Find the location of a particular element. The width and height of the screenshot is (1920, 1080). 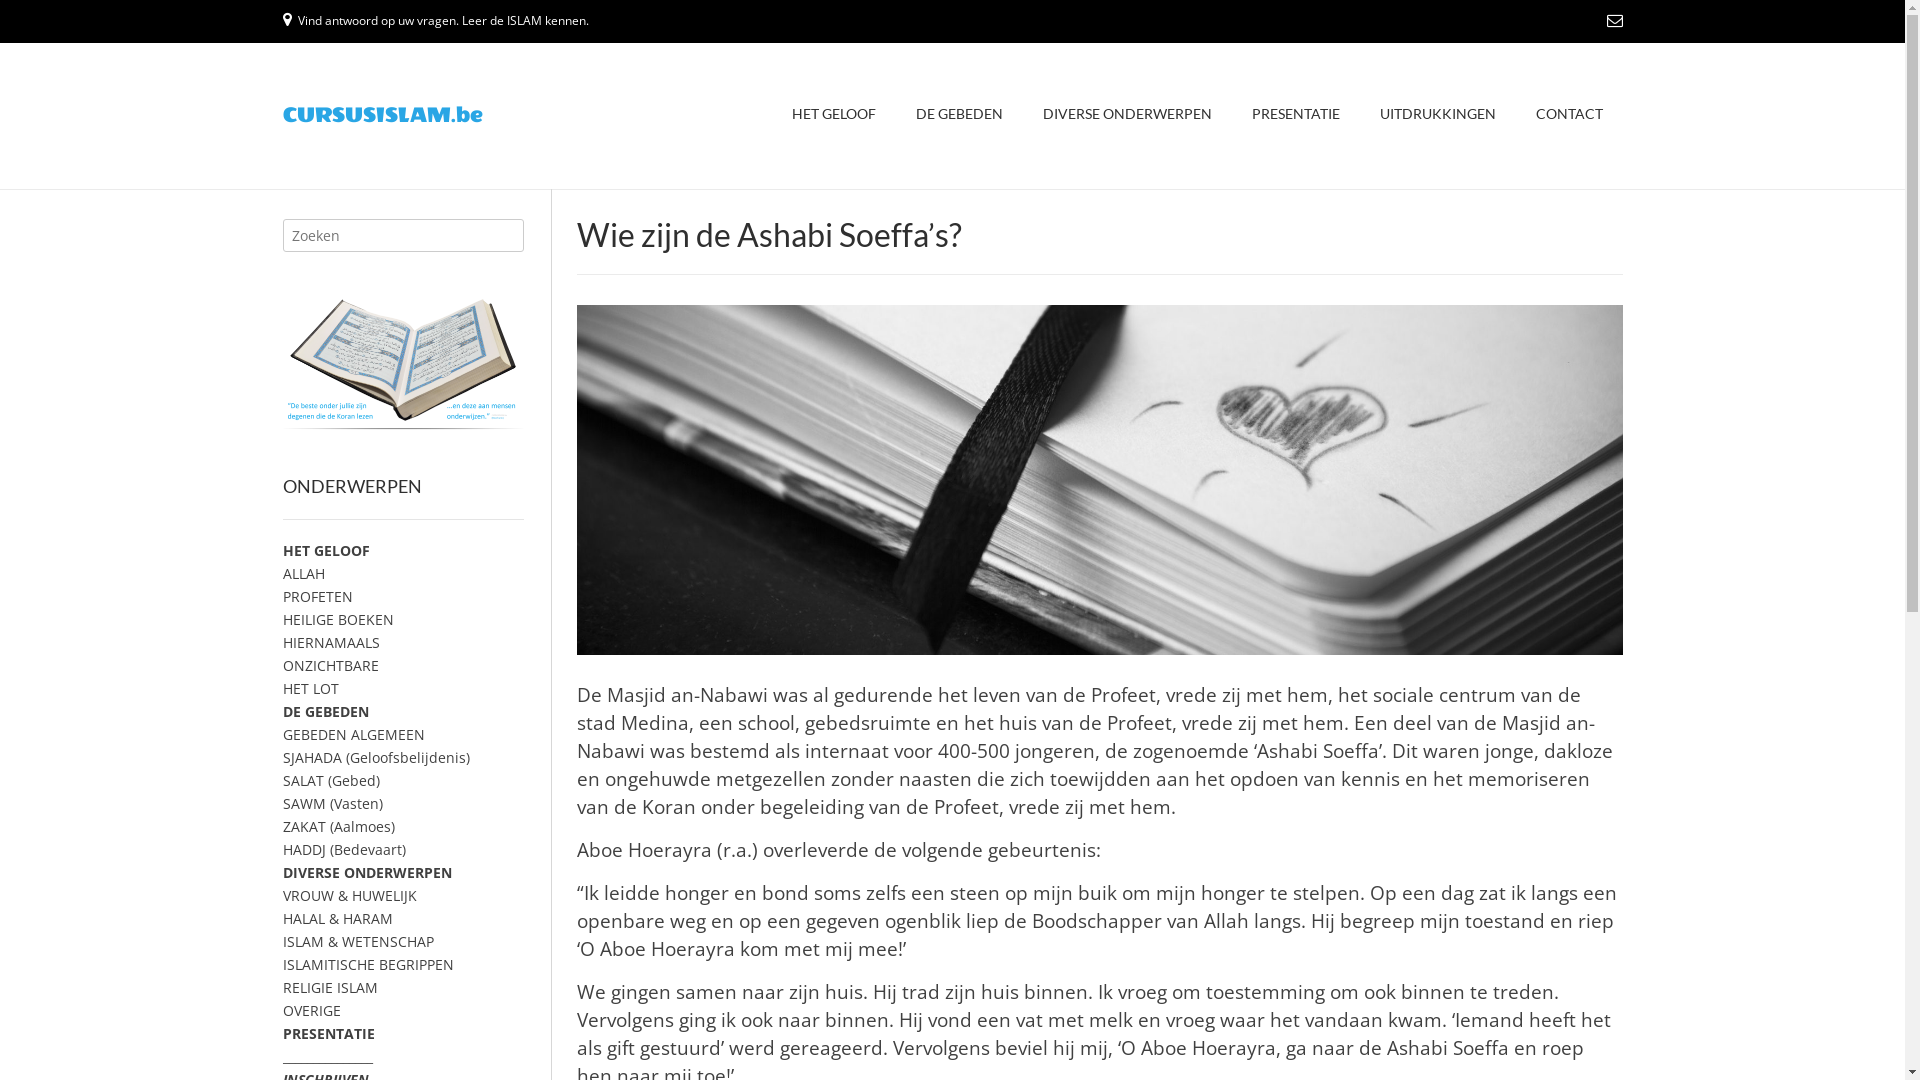

SALAT (Gebed) is located at coordinates (330, 780).